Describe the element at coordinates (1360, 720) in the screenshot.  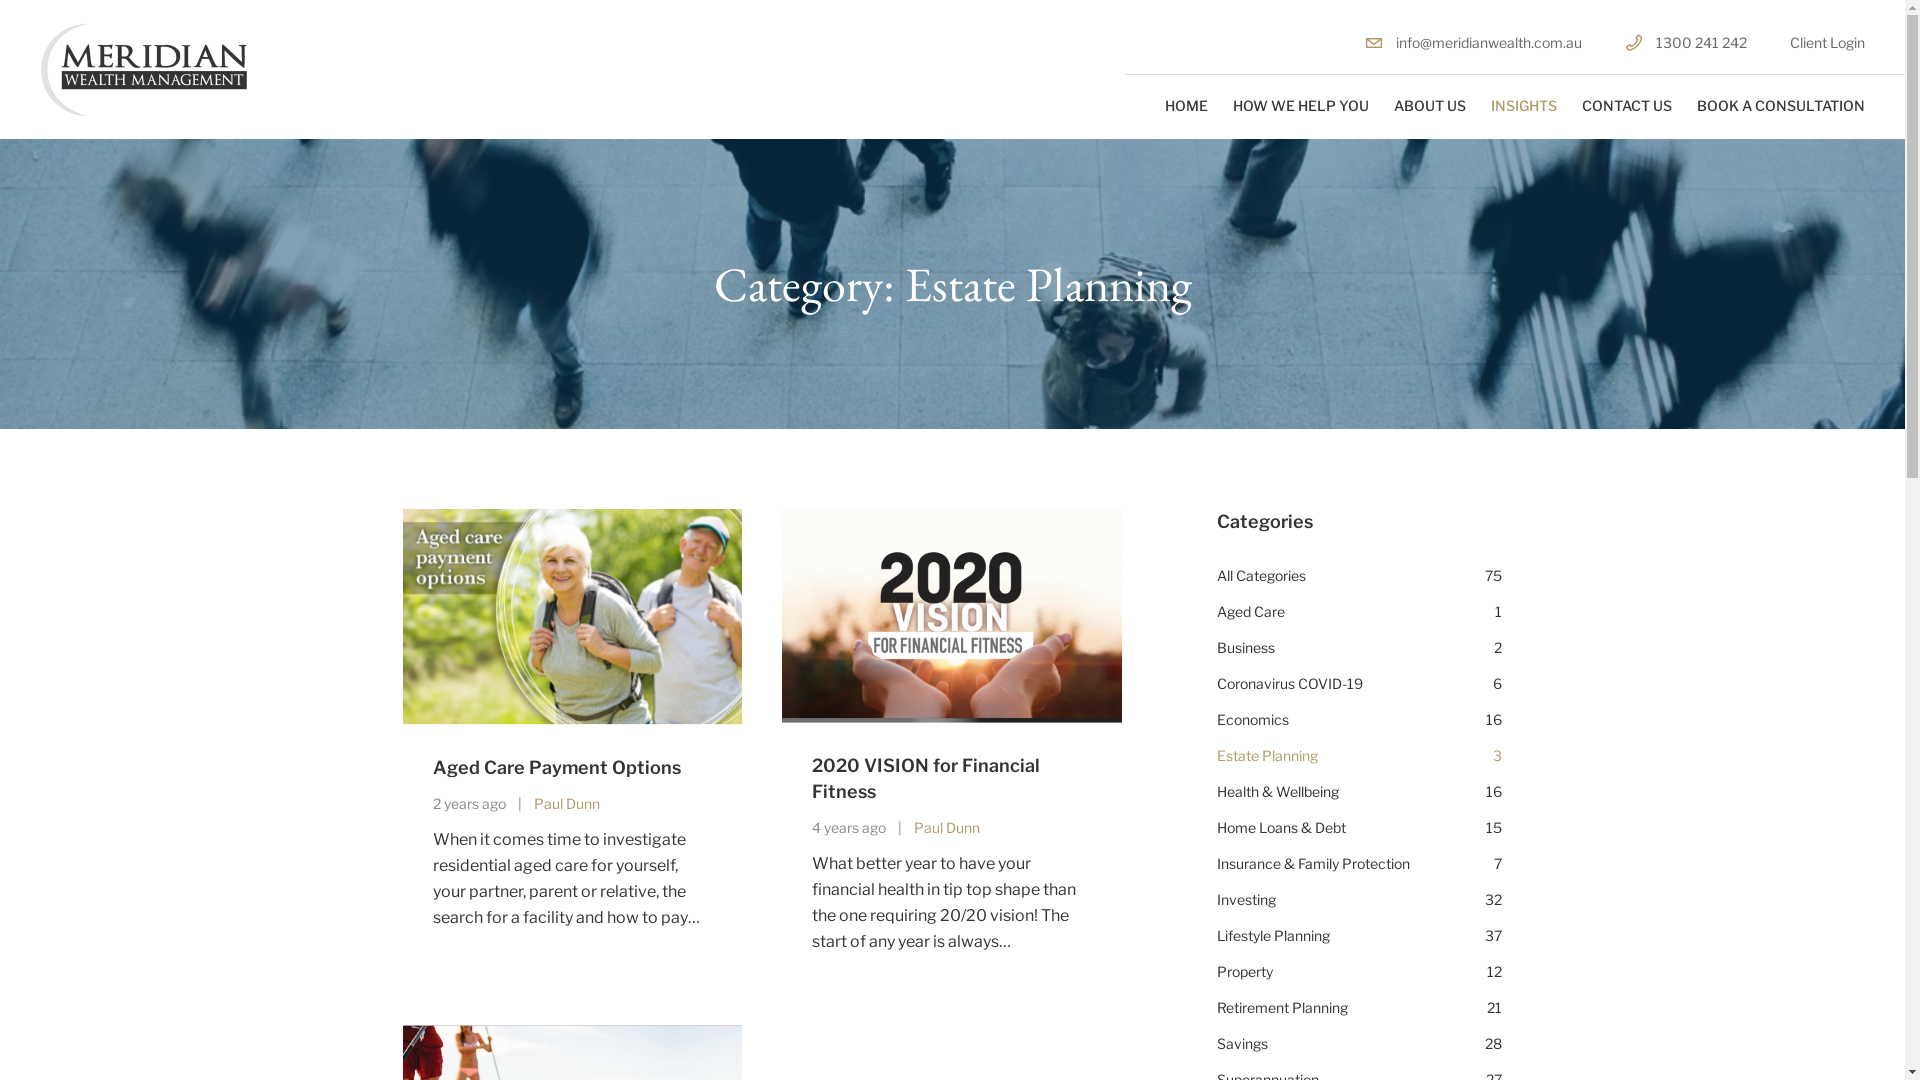
I see `Economics
16` at that location.